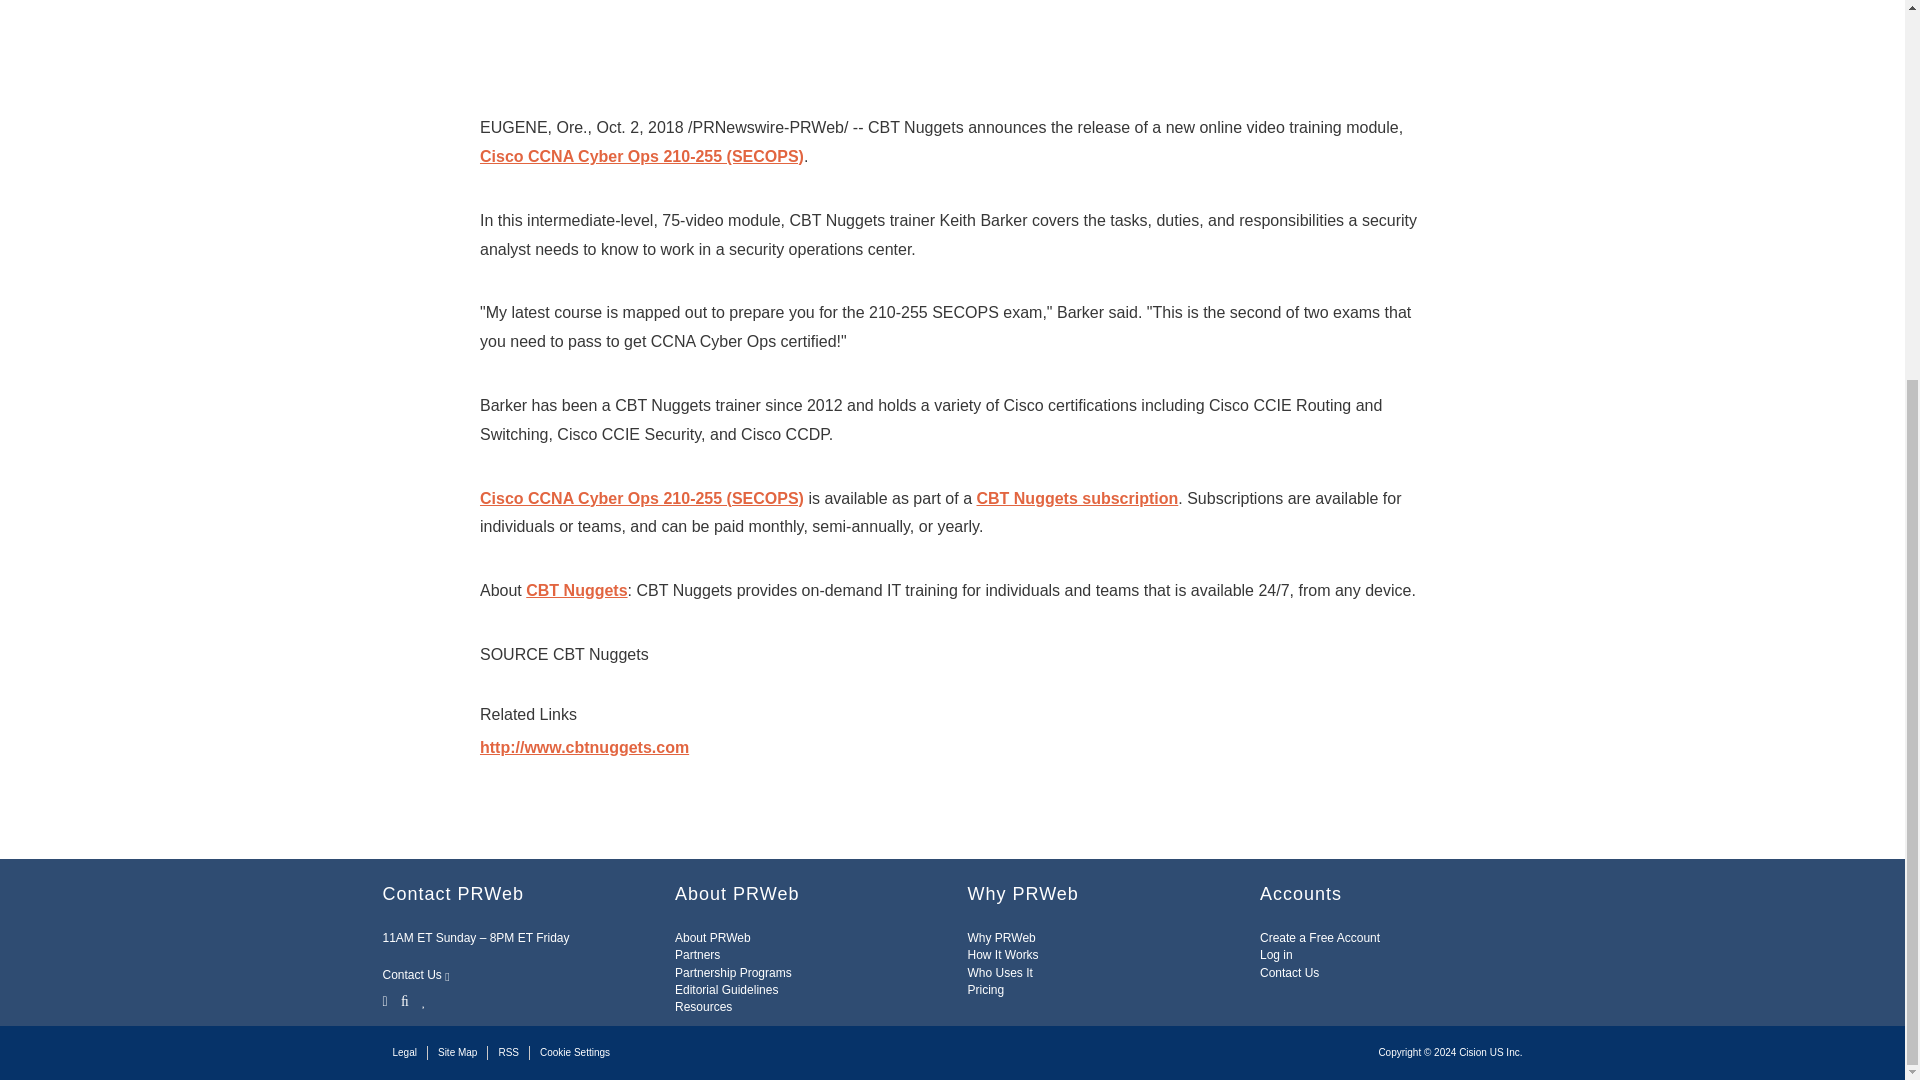 The height and width of the screenshot is (1080, 1920). I want to click on Resources, so click(703, 1007).